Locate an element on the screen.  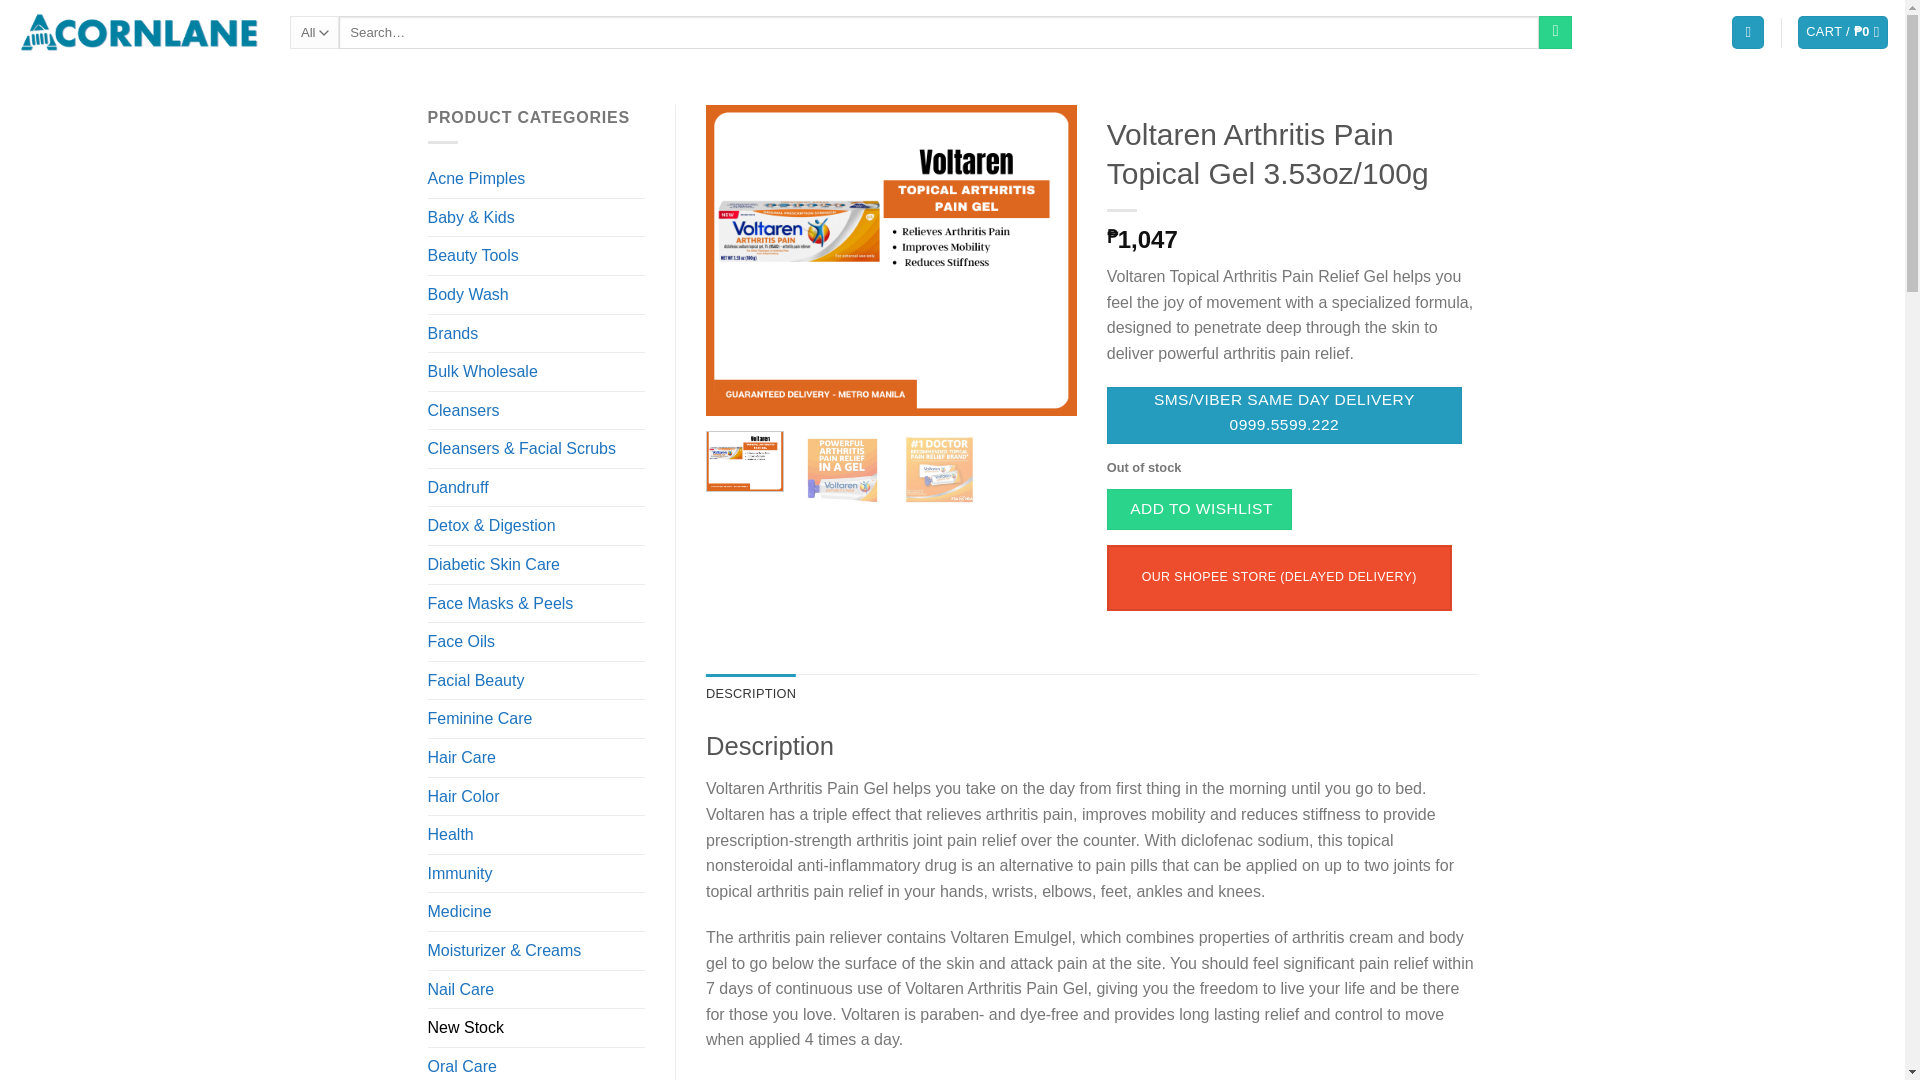
Acne Pimples is located at coordinates (536, 178).